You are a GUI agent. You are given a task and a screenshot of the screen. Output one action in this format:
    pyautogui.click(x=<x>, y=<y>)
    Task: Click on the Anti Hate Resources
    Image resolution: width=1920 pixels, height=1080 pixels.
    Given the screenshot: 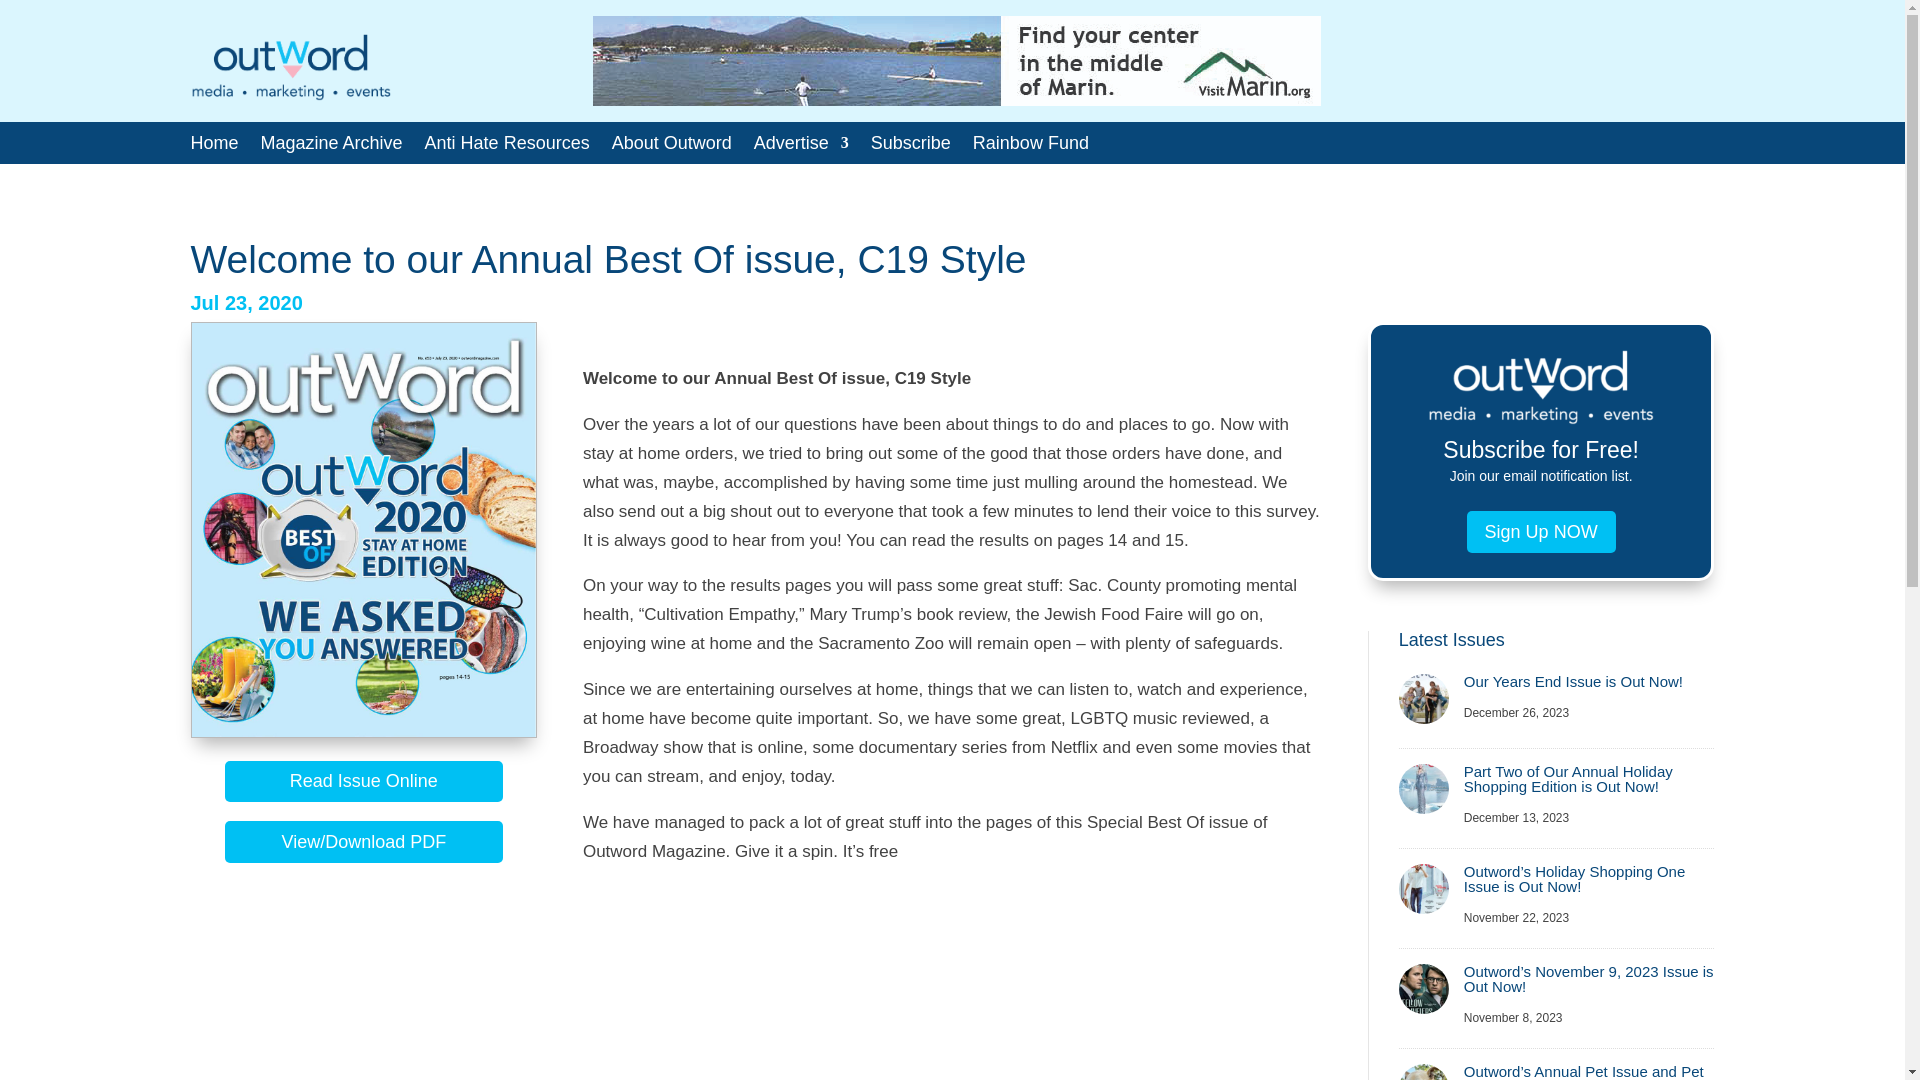 What is the action you would take?
    pyautogui.click(x=506, y=146)
    